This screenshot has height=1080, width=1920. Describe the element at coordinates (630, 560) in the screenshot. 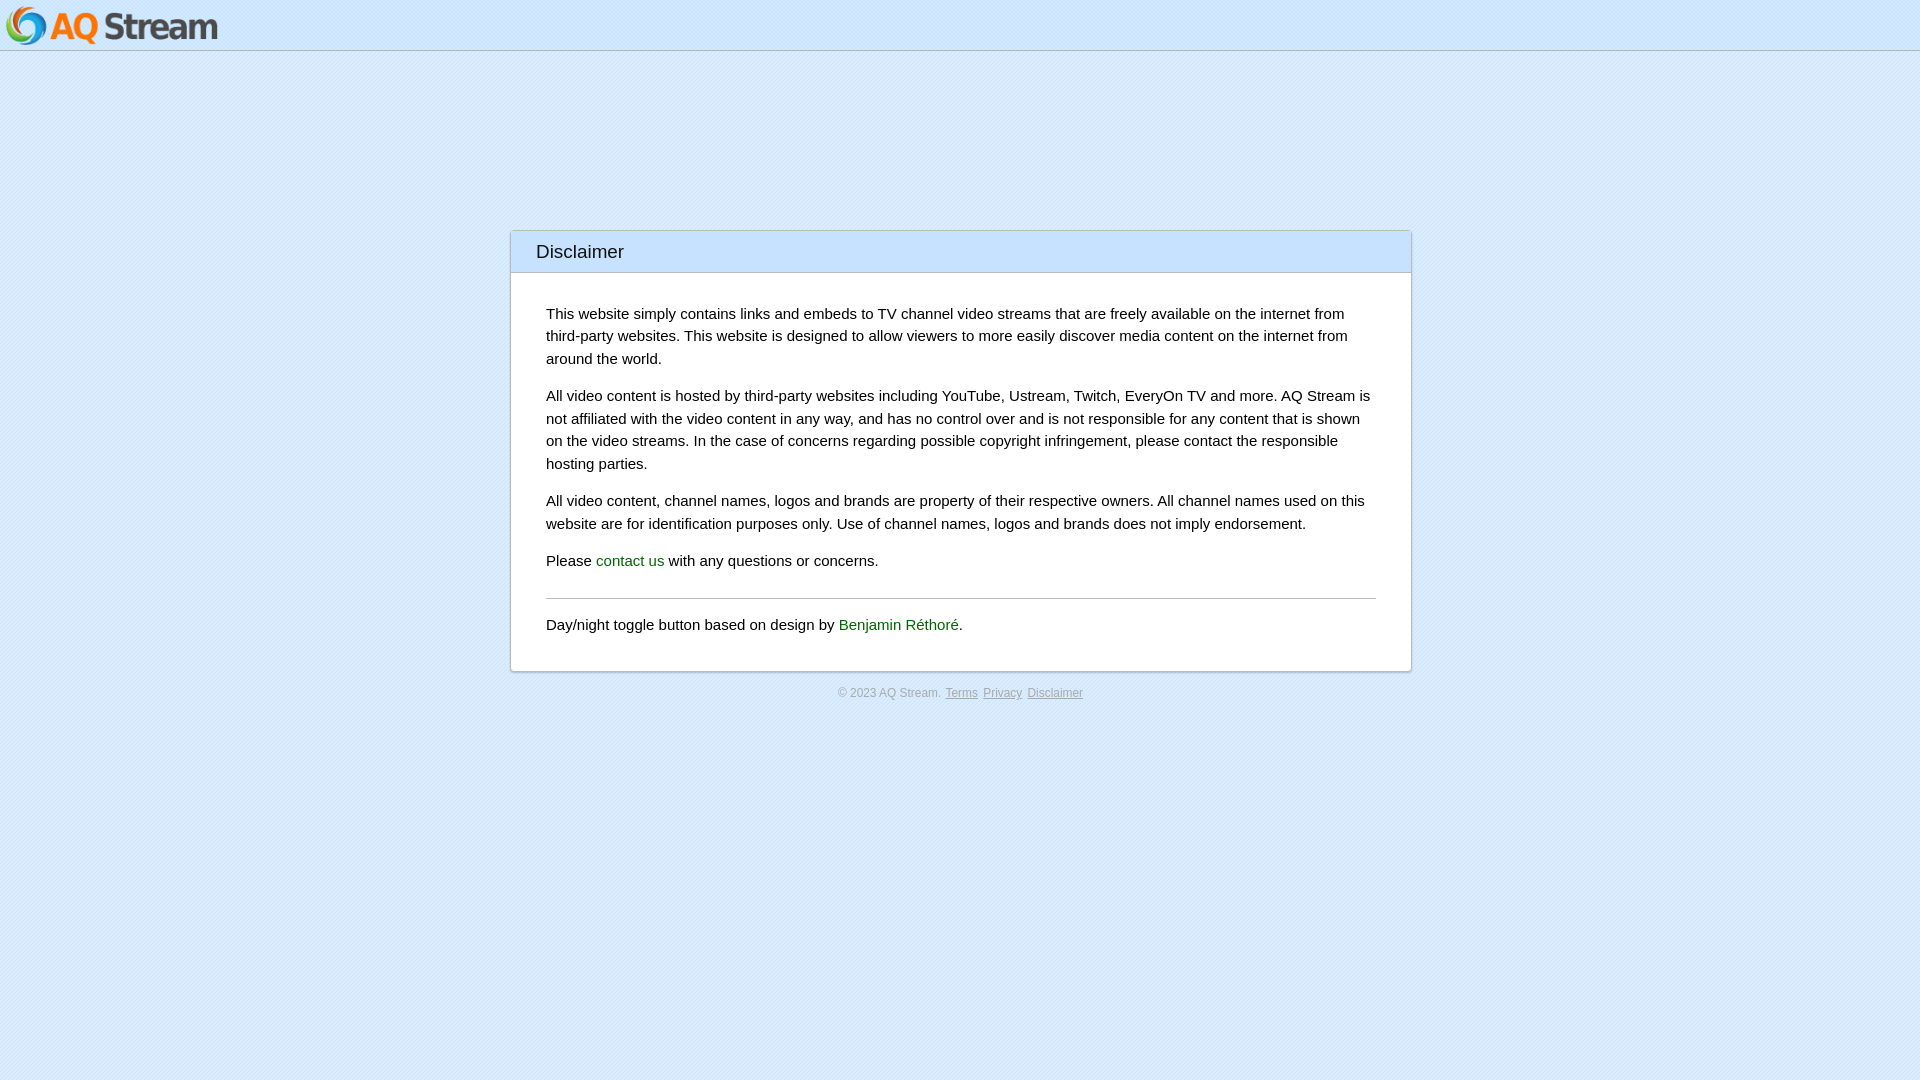

I see `contact us` at that location.